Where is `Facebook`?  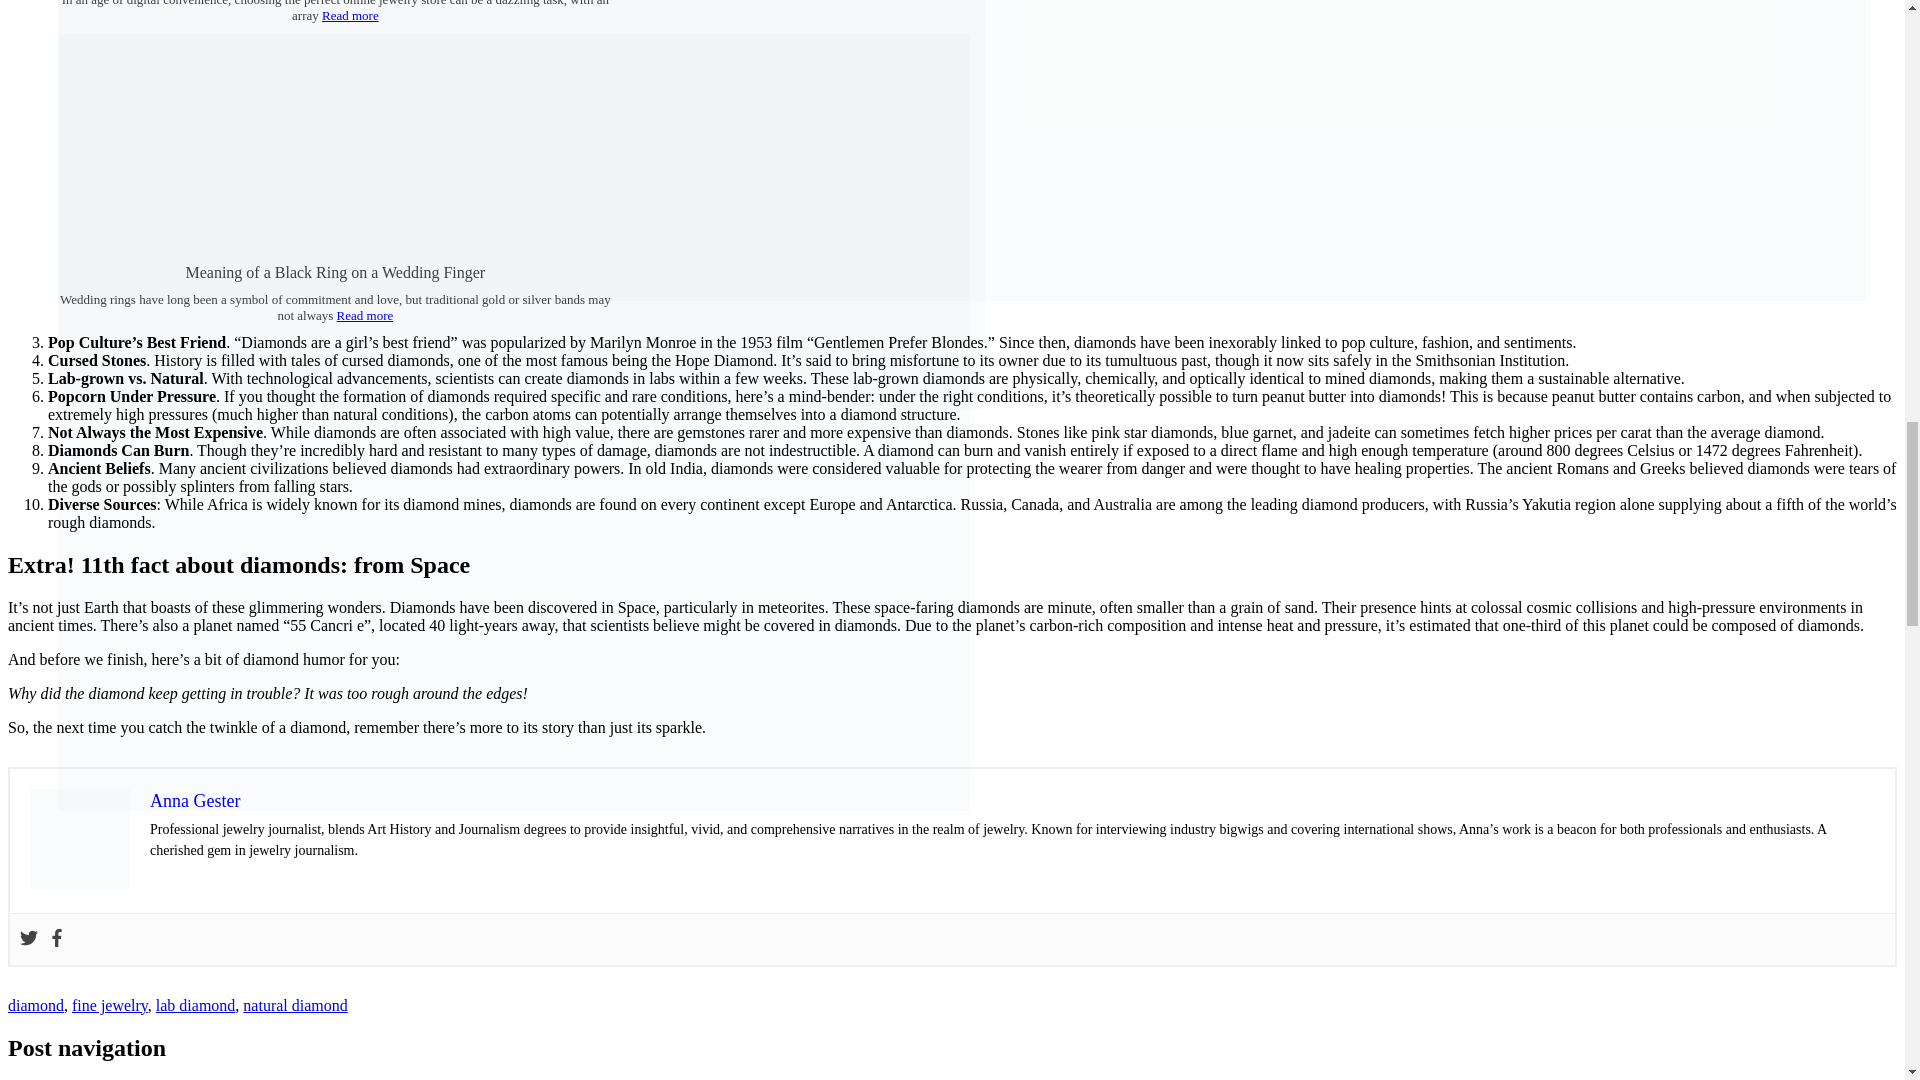 Facebook is located at coordinates (56, 939).